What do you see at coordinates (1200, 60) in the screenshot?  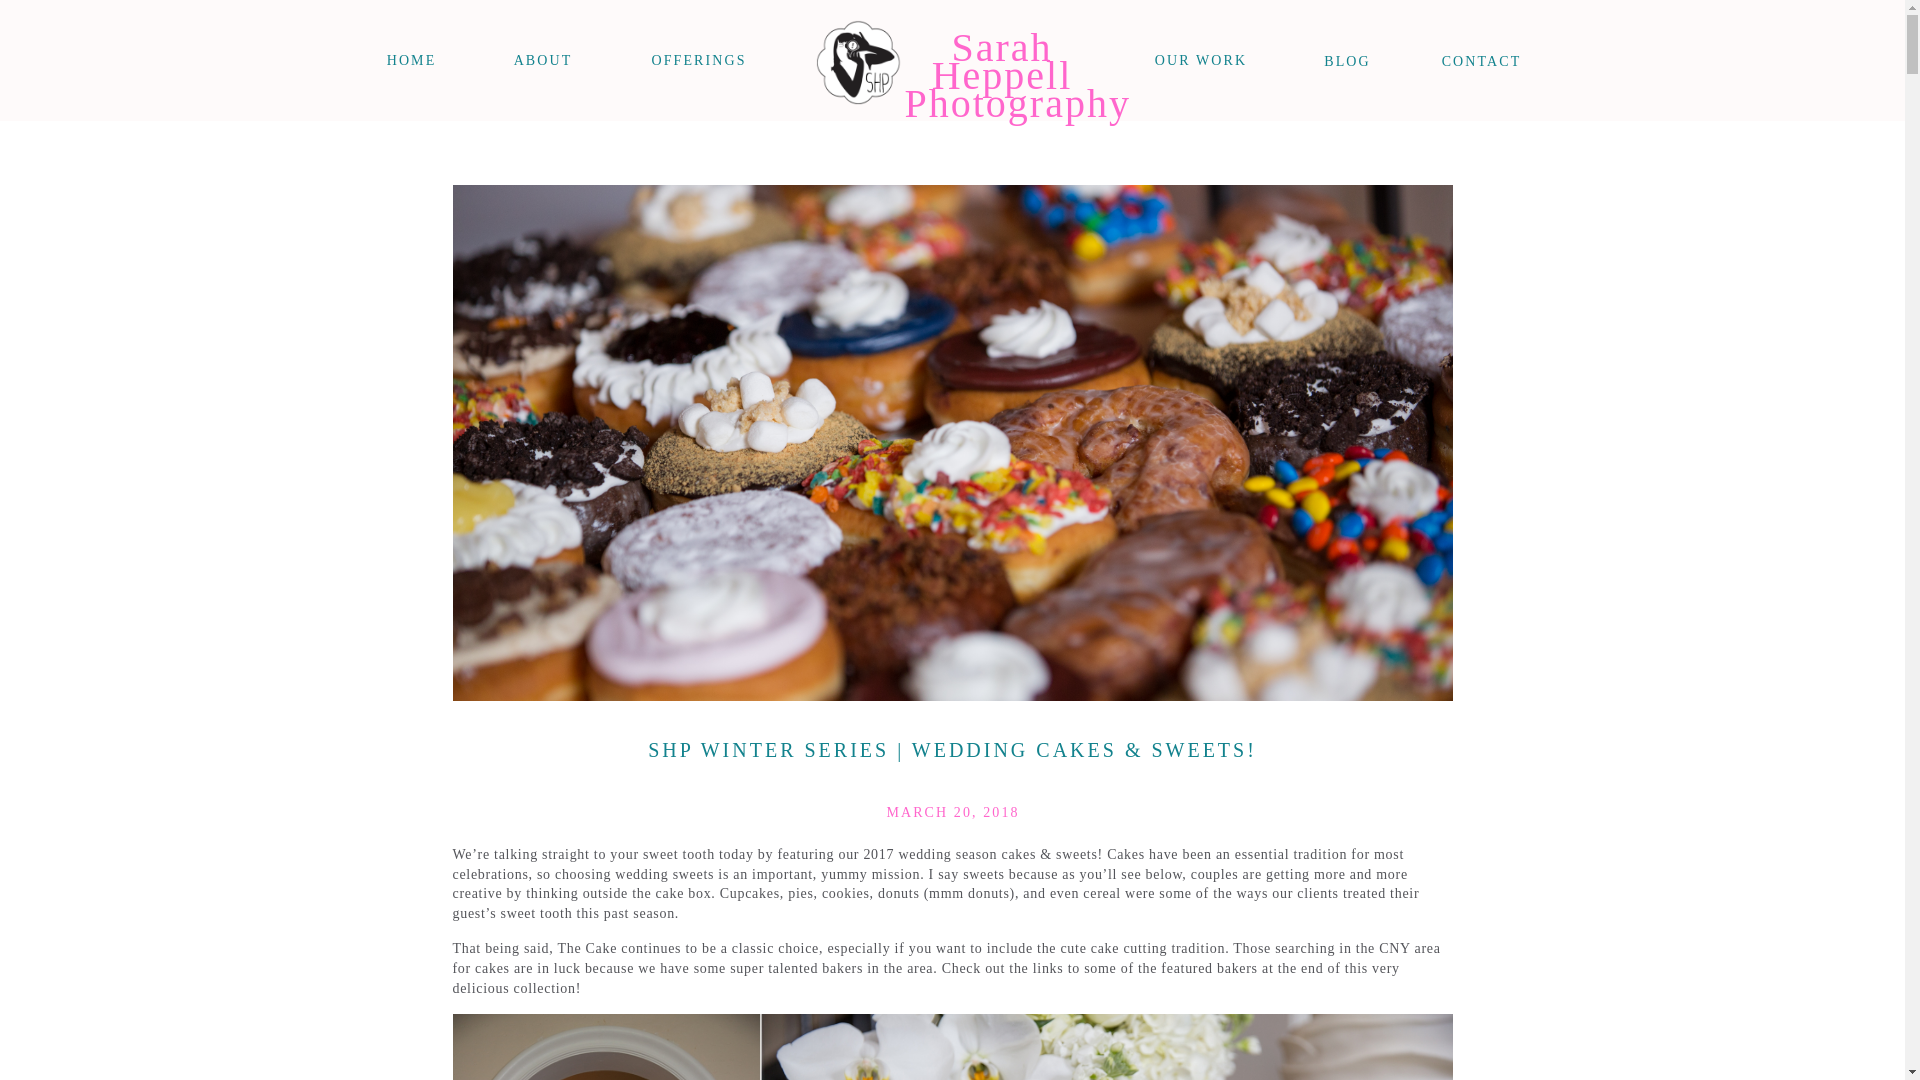 I see `OUR WORK` at bounding box center [1200, 60].